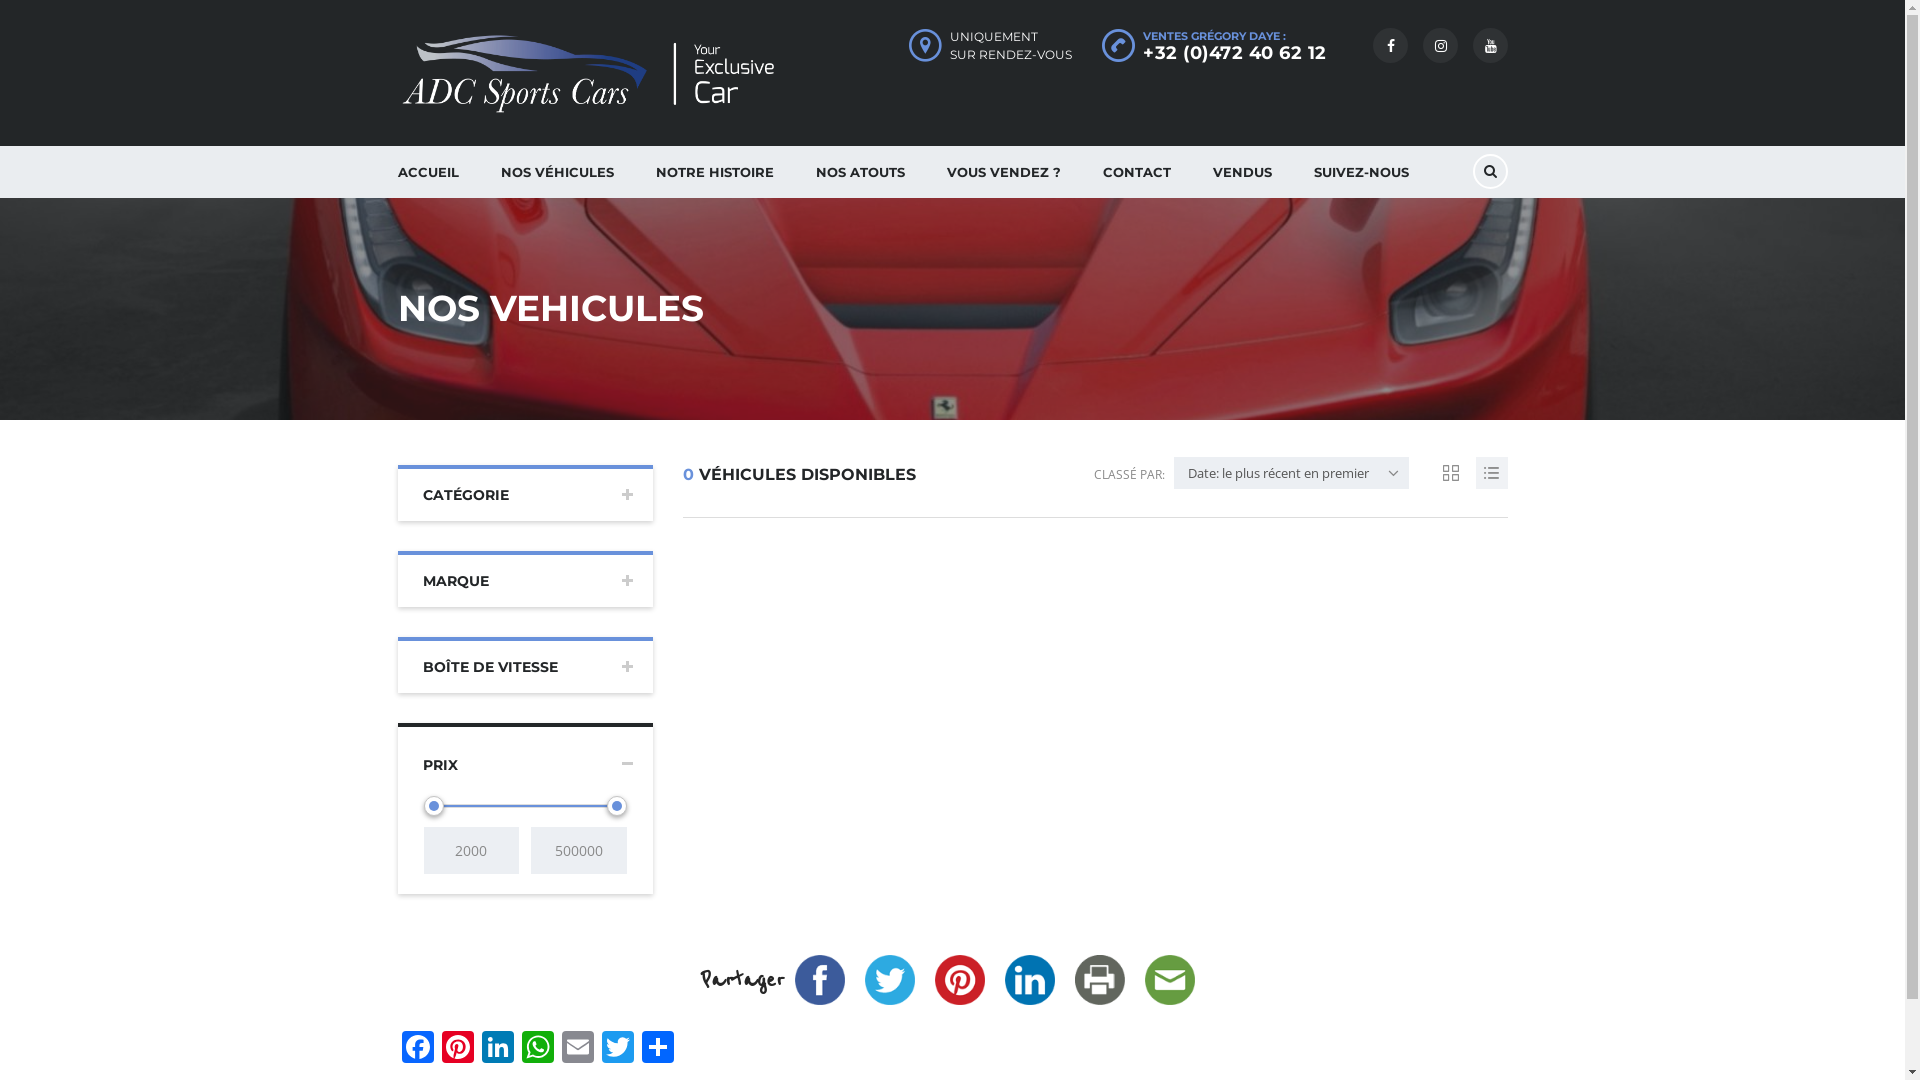  Describe the element at coordinates (578, 1049) in the screenshot. I see `Email` at that location.